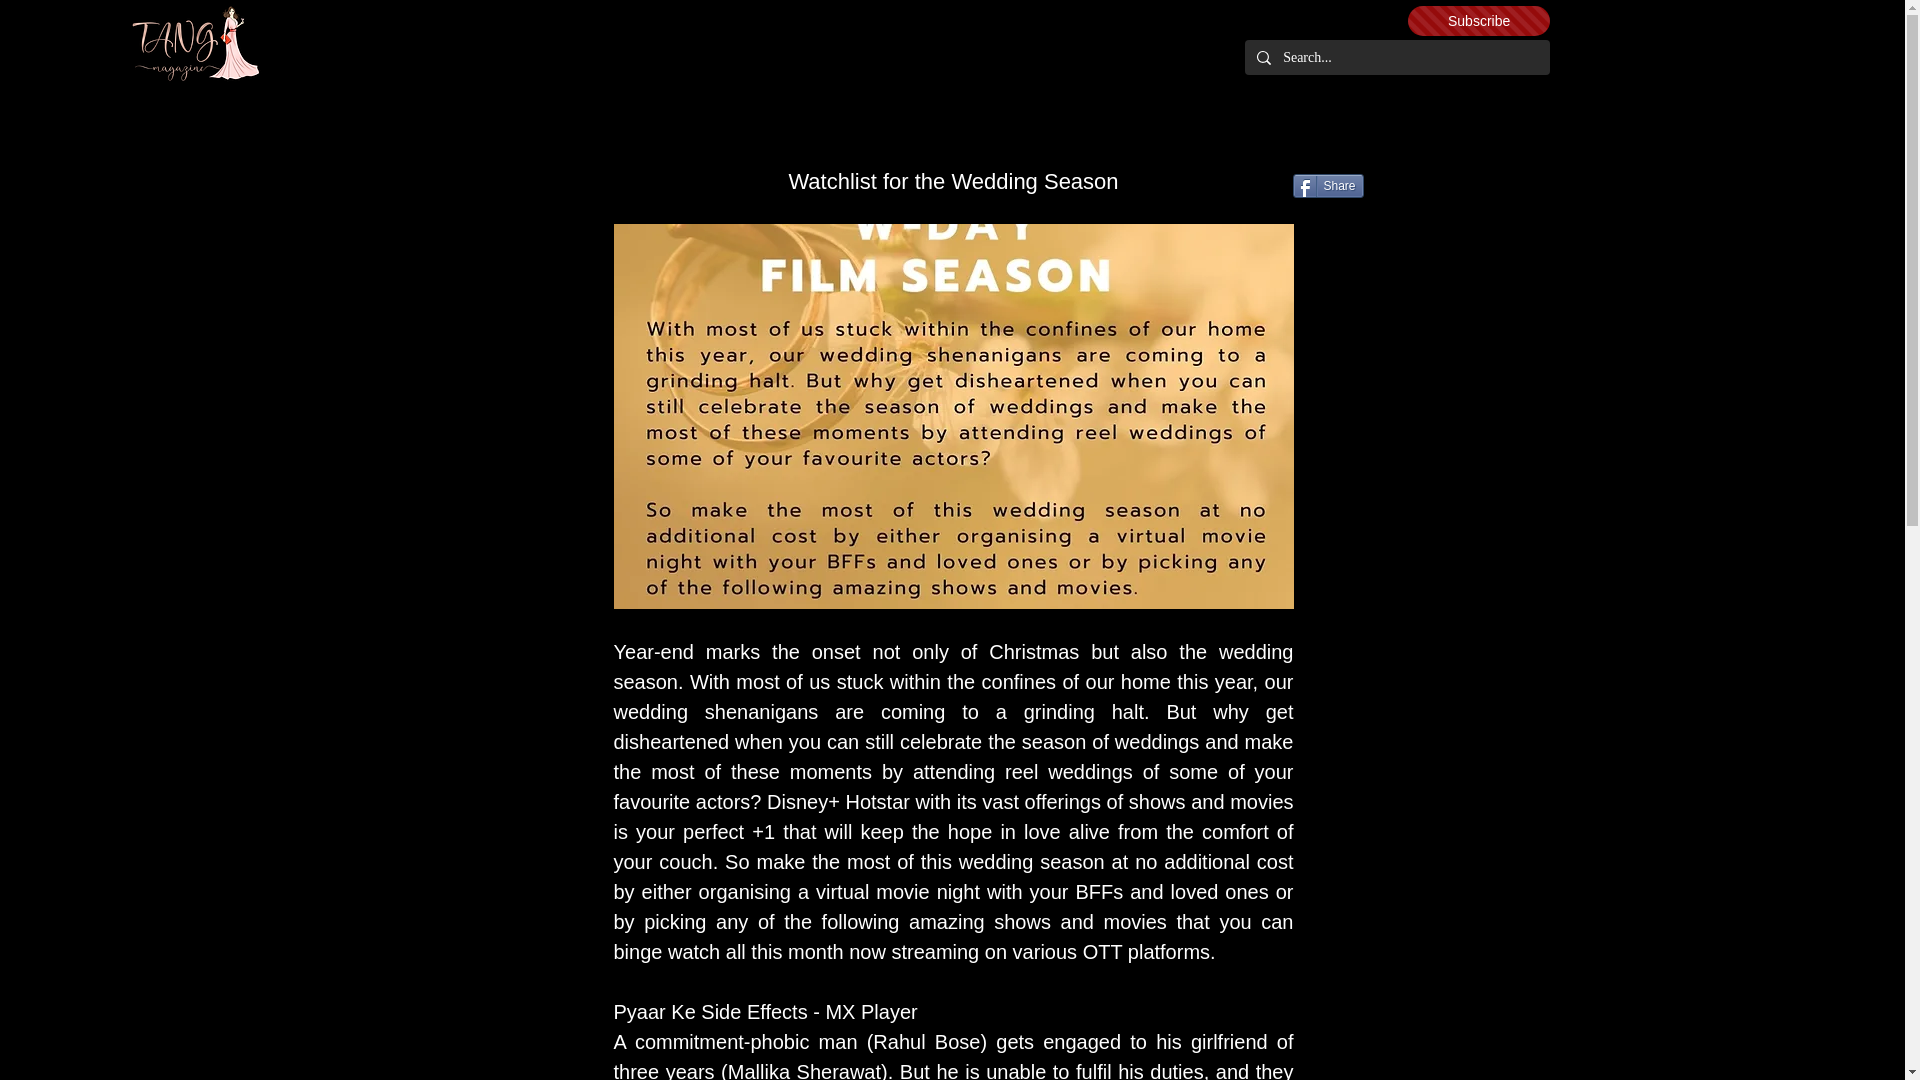 The width and height of the screenshot is (1920, 1080). What do you see at coordinates (1328, 185) in the screenshot?
I see `Share` at bounding box center [1328, 185].